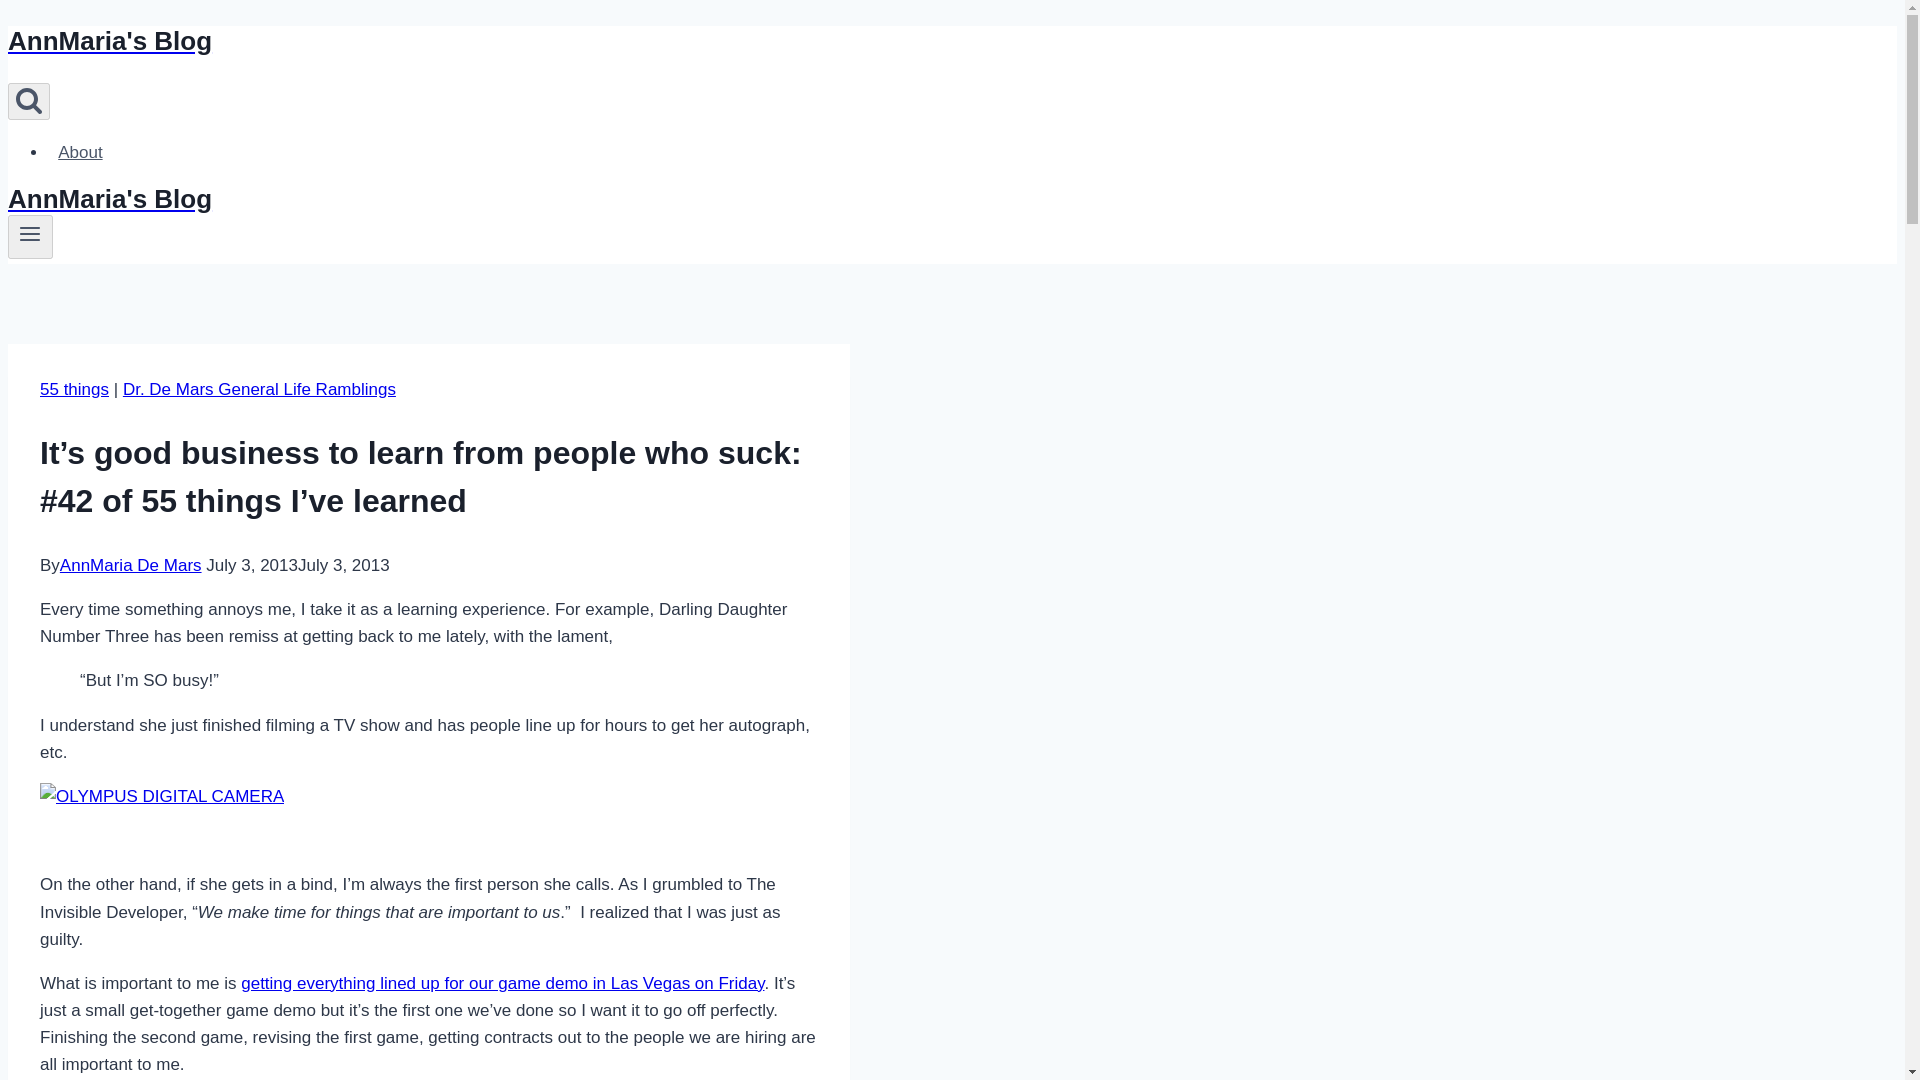 The image size is (1920, 1080). Describe the element at coordinates (652, 198) in the screenshot. I see `AnnMaria's Blog` at that location.